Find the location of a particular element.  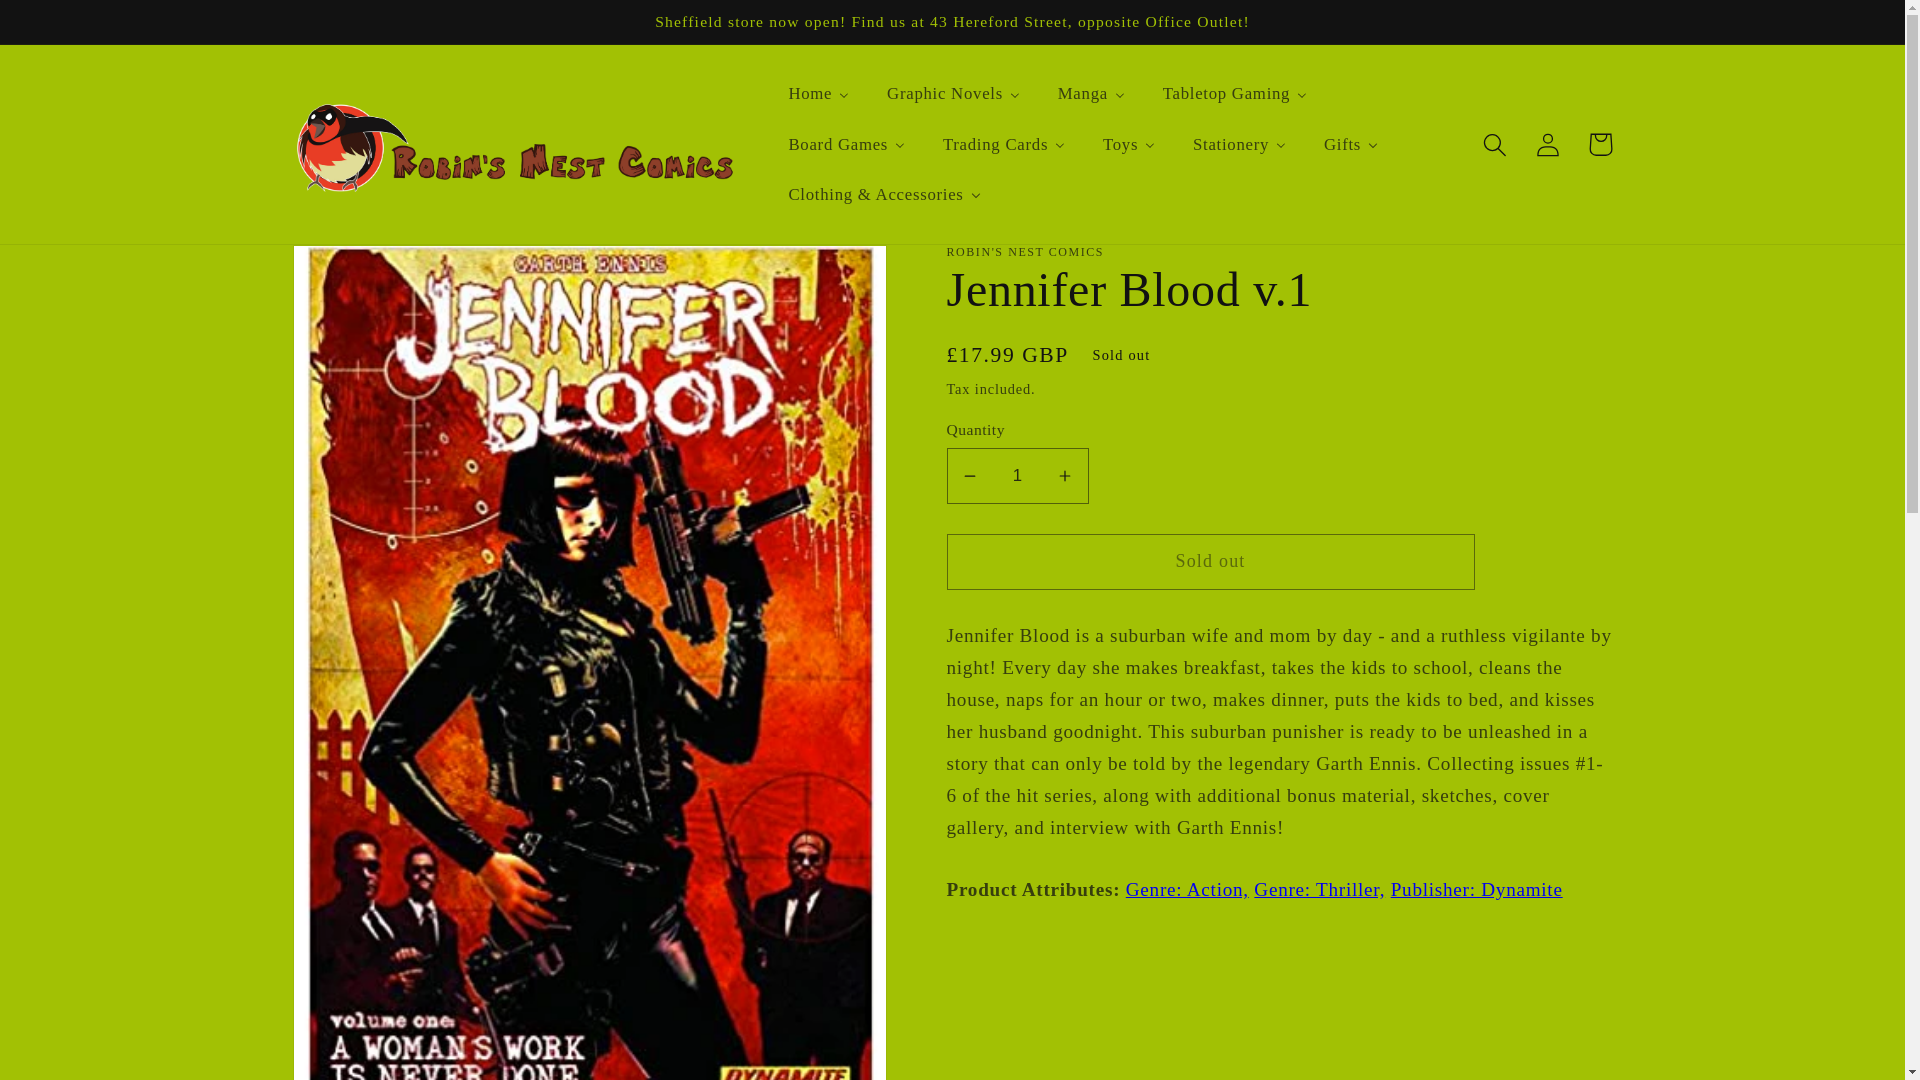

Skip to content is located at coordinates (72, 28).